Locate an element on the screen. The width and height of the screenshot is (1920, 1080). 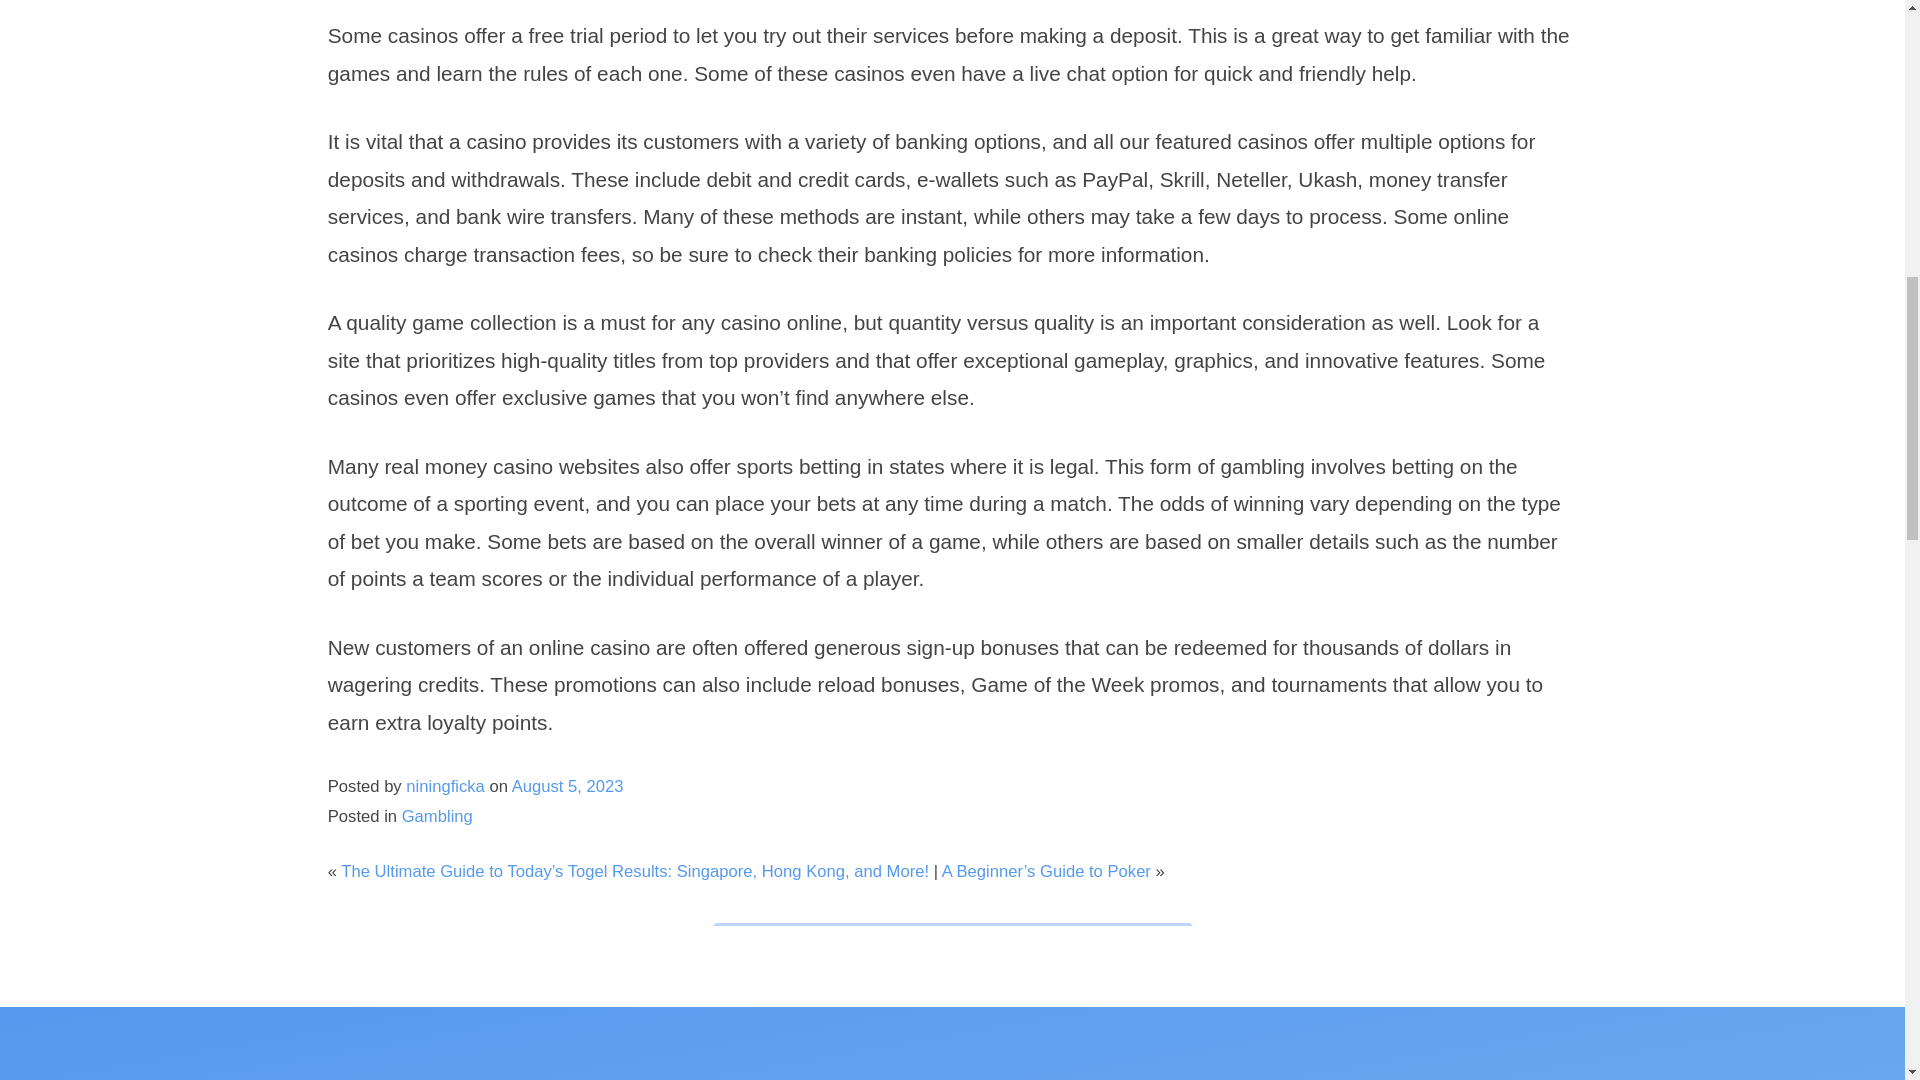
August 5, 2023 is located at coordinates (568, 786).